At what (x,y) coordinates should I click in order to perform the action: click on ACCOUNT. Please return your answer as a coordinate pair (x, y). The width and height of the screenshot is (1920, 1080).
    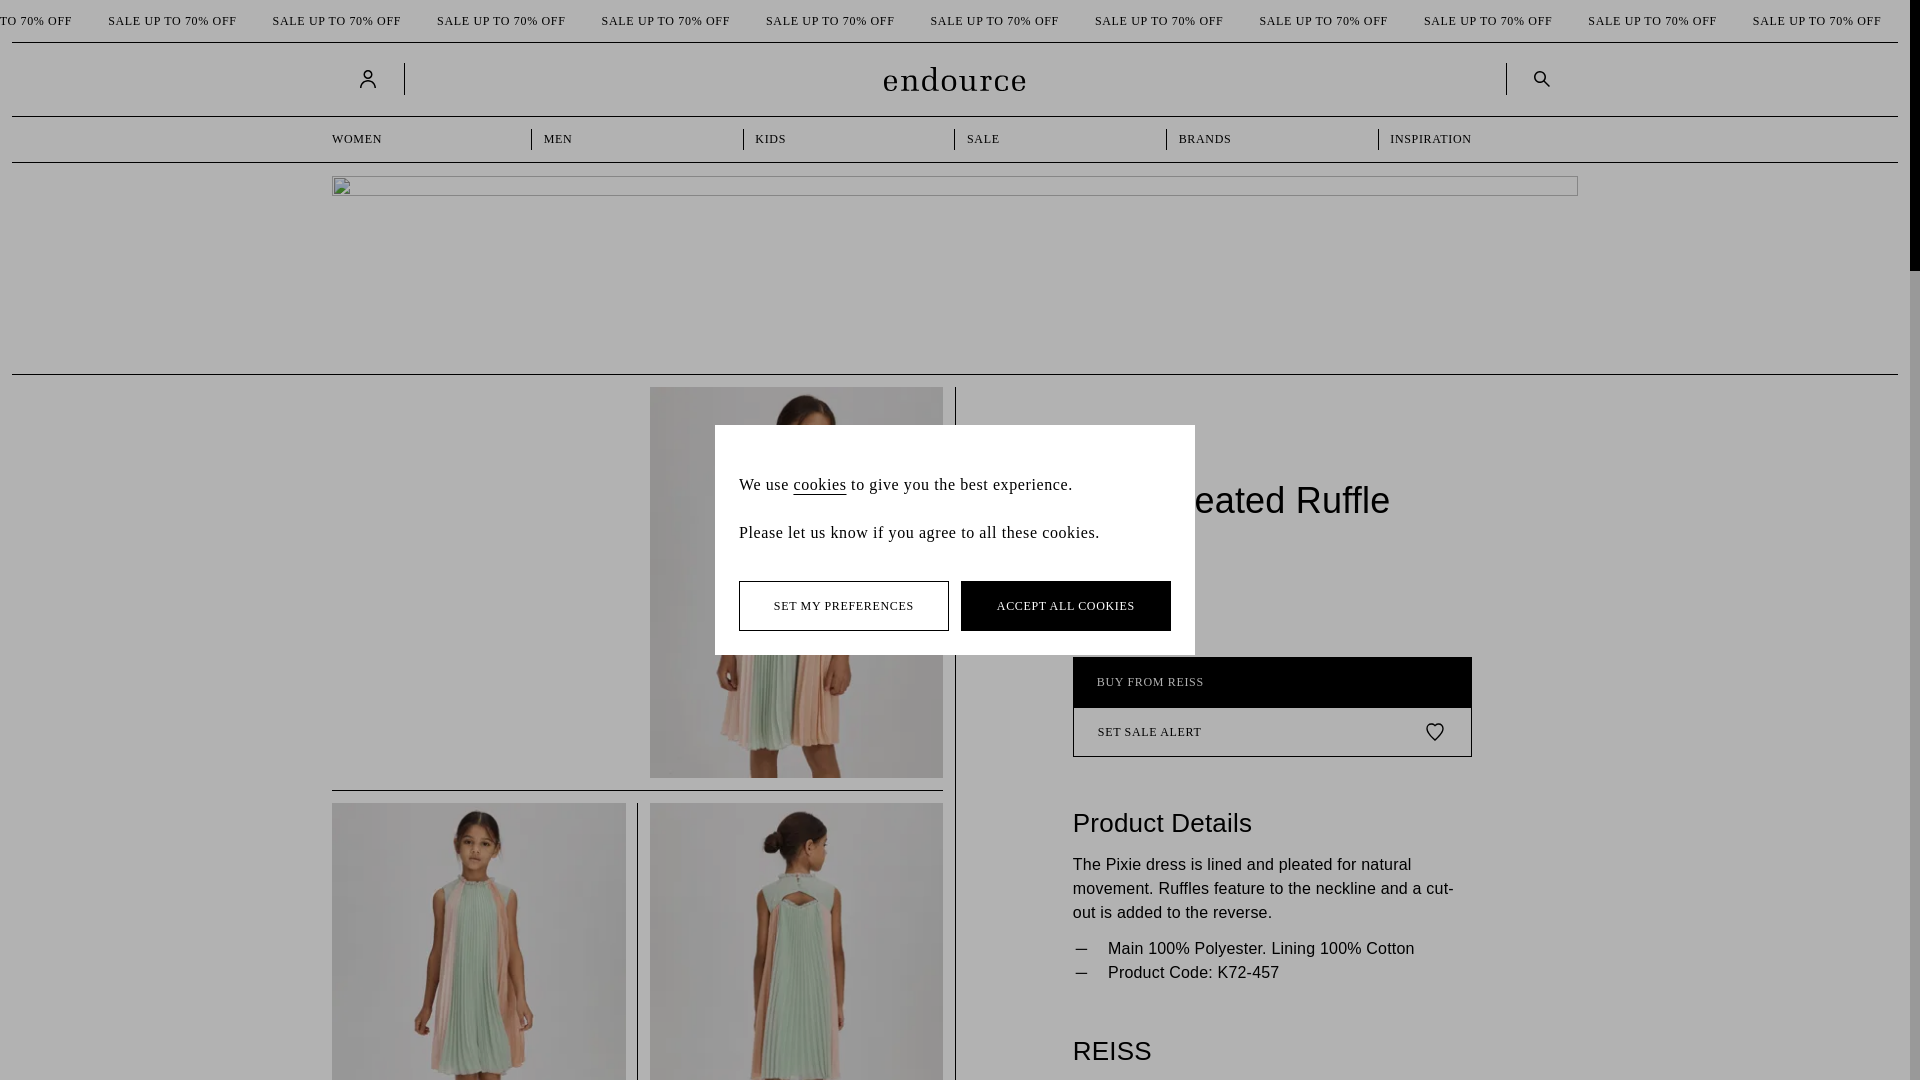
    Looking at the image, I should click on (371, 78).